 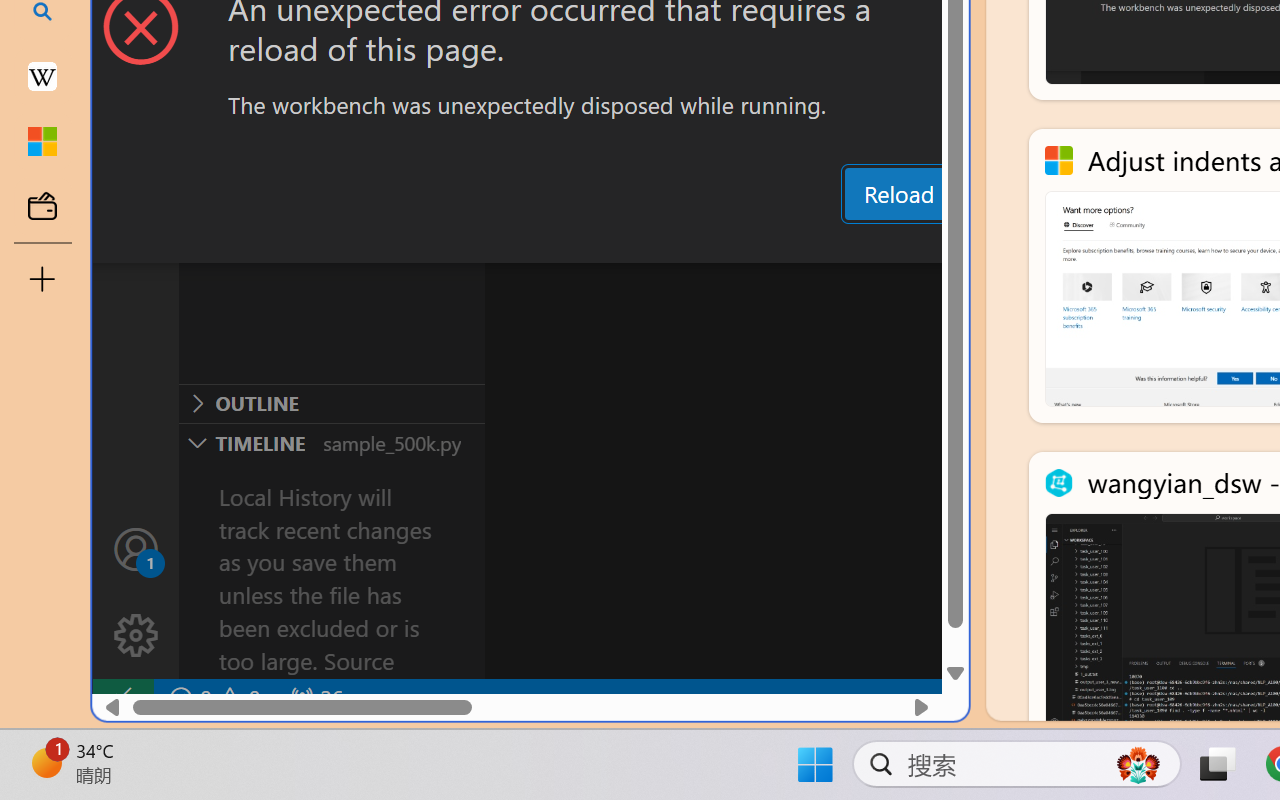 What do you see at coordinates (898, 194) in the screenshot?
I see `Reload` at bounding box center [898, 194].